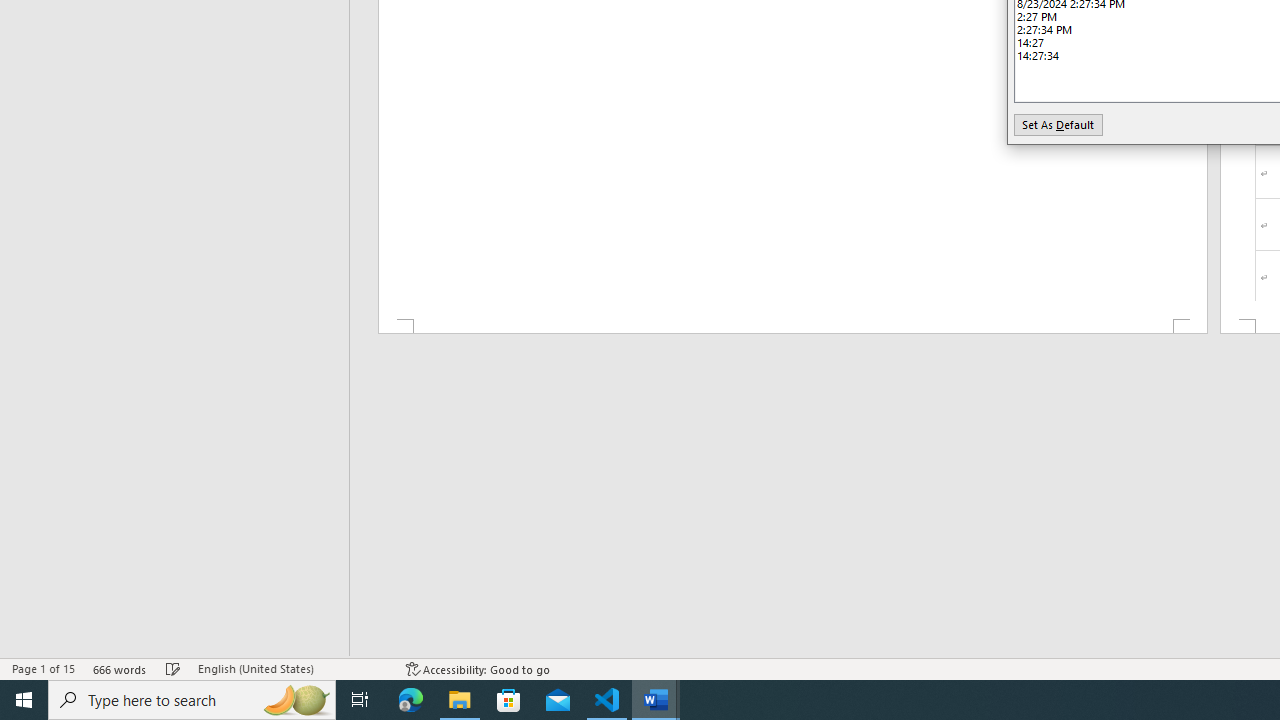  I want to click on Start, so click(24, 700).